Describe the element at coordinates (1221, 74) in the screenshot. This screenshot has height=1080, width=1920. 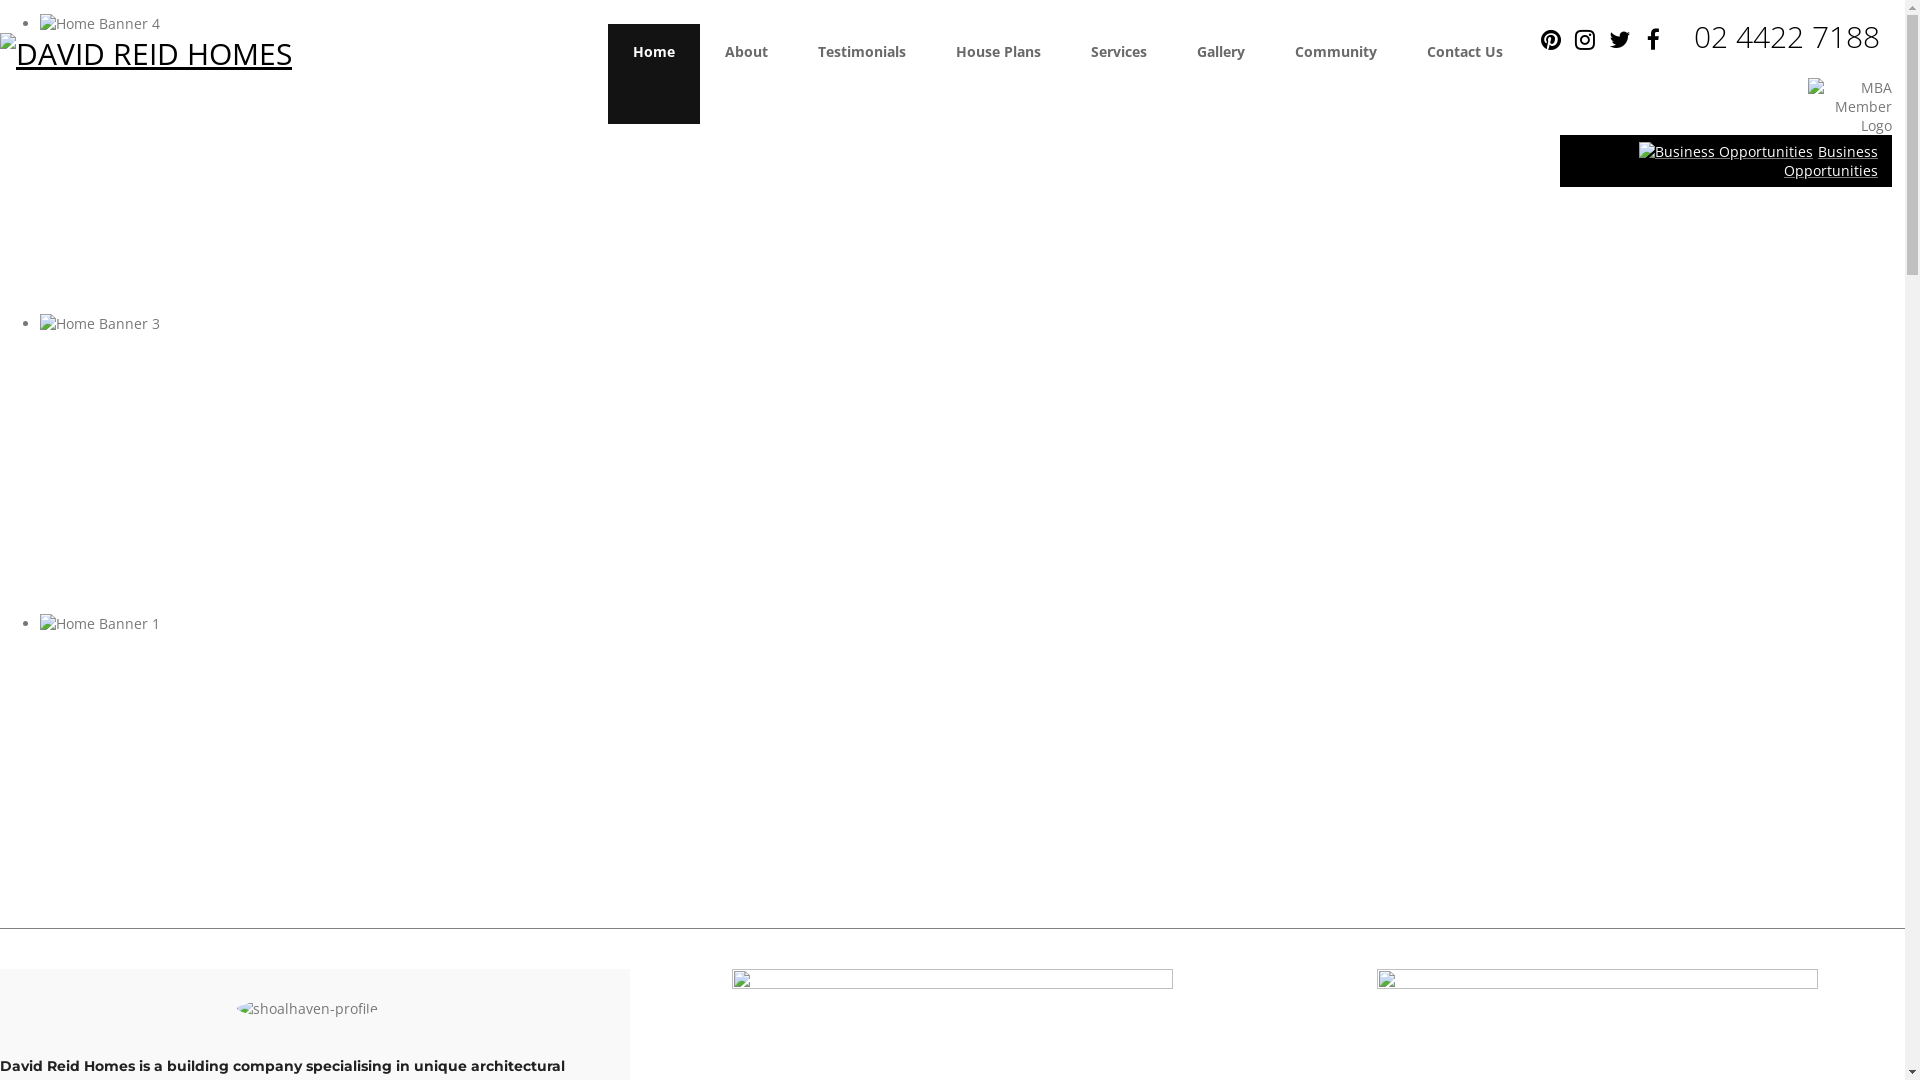
I see `Gallery` at that location.